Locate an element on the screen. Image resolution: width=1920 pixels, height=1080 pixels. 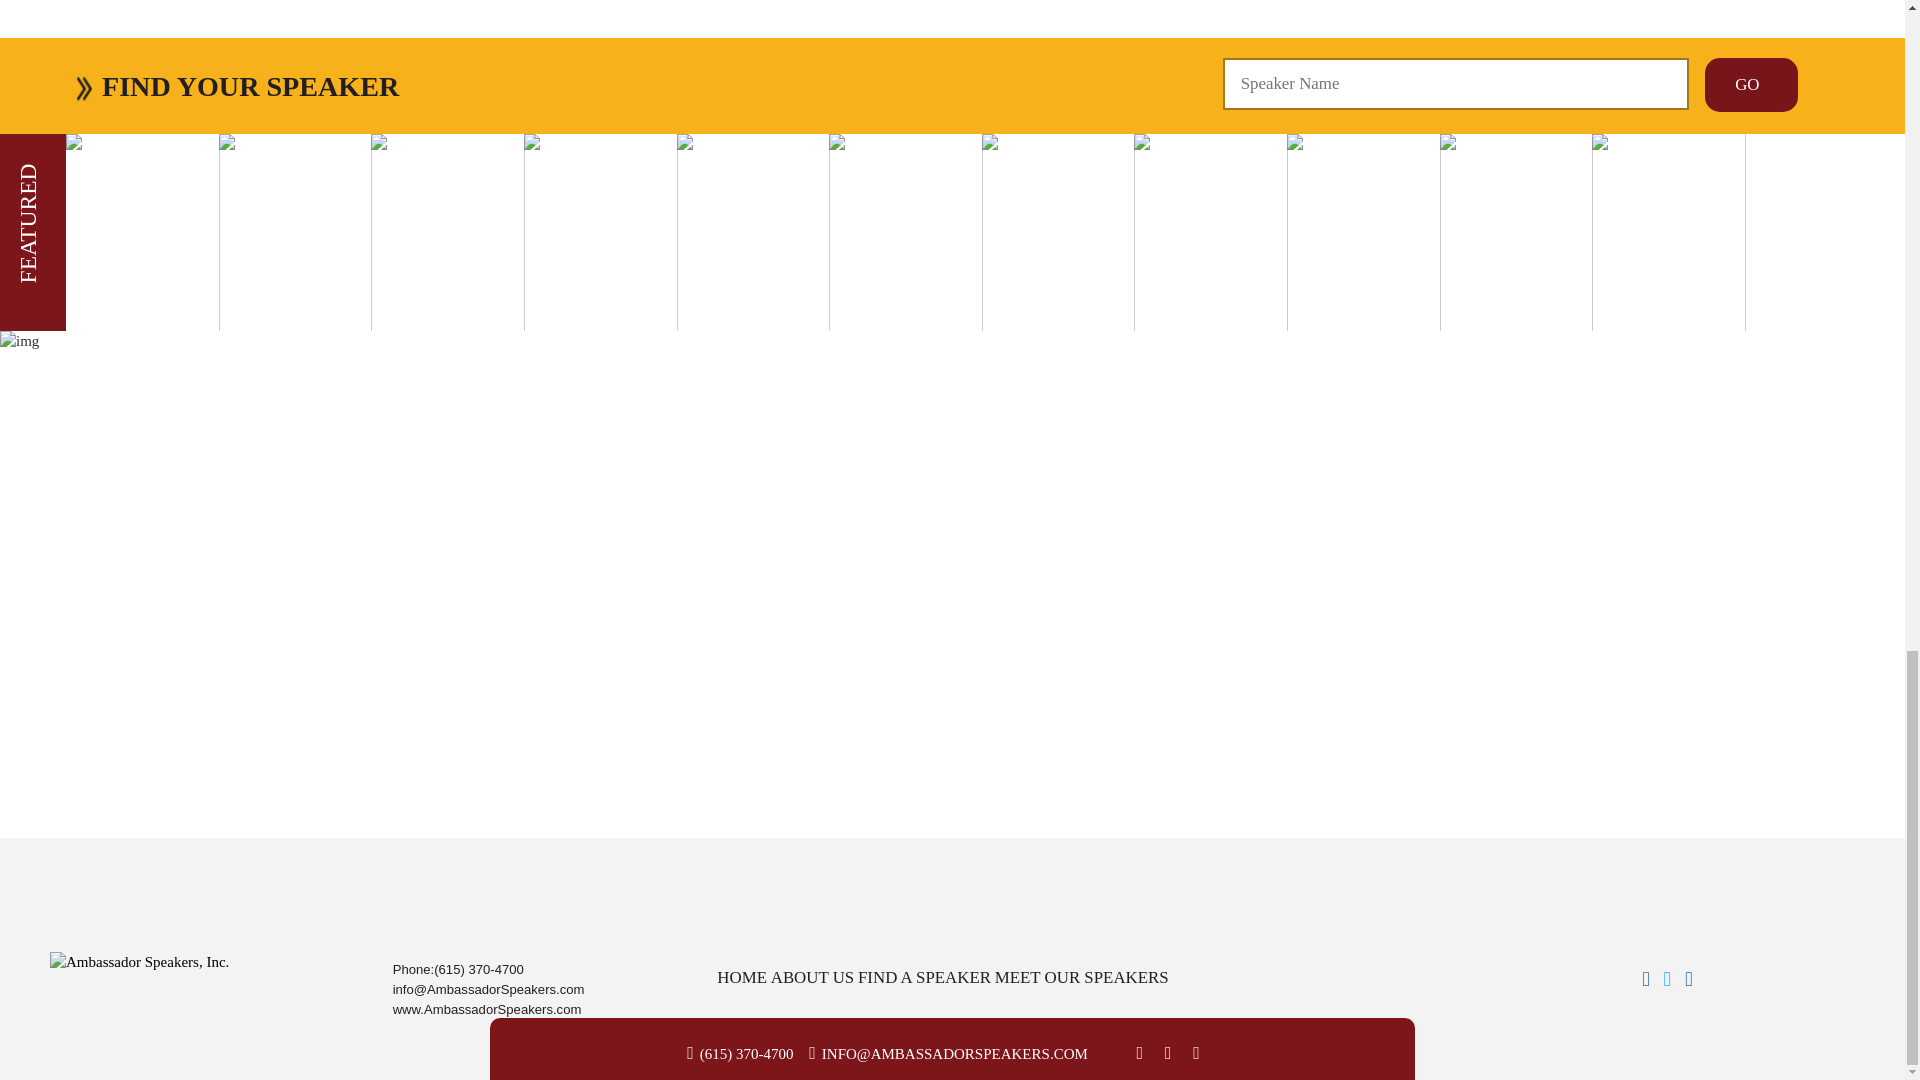
No is located at coordinates (102, 862).